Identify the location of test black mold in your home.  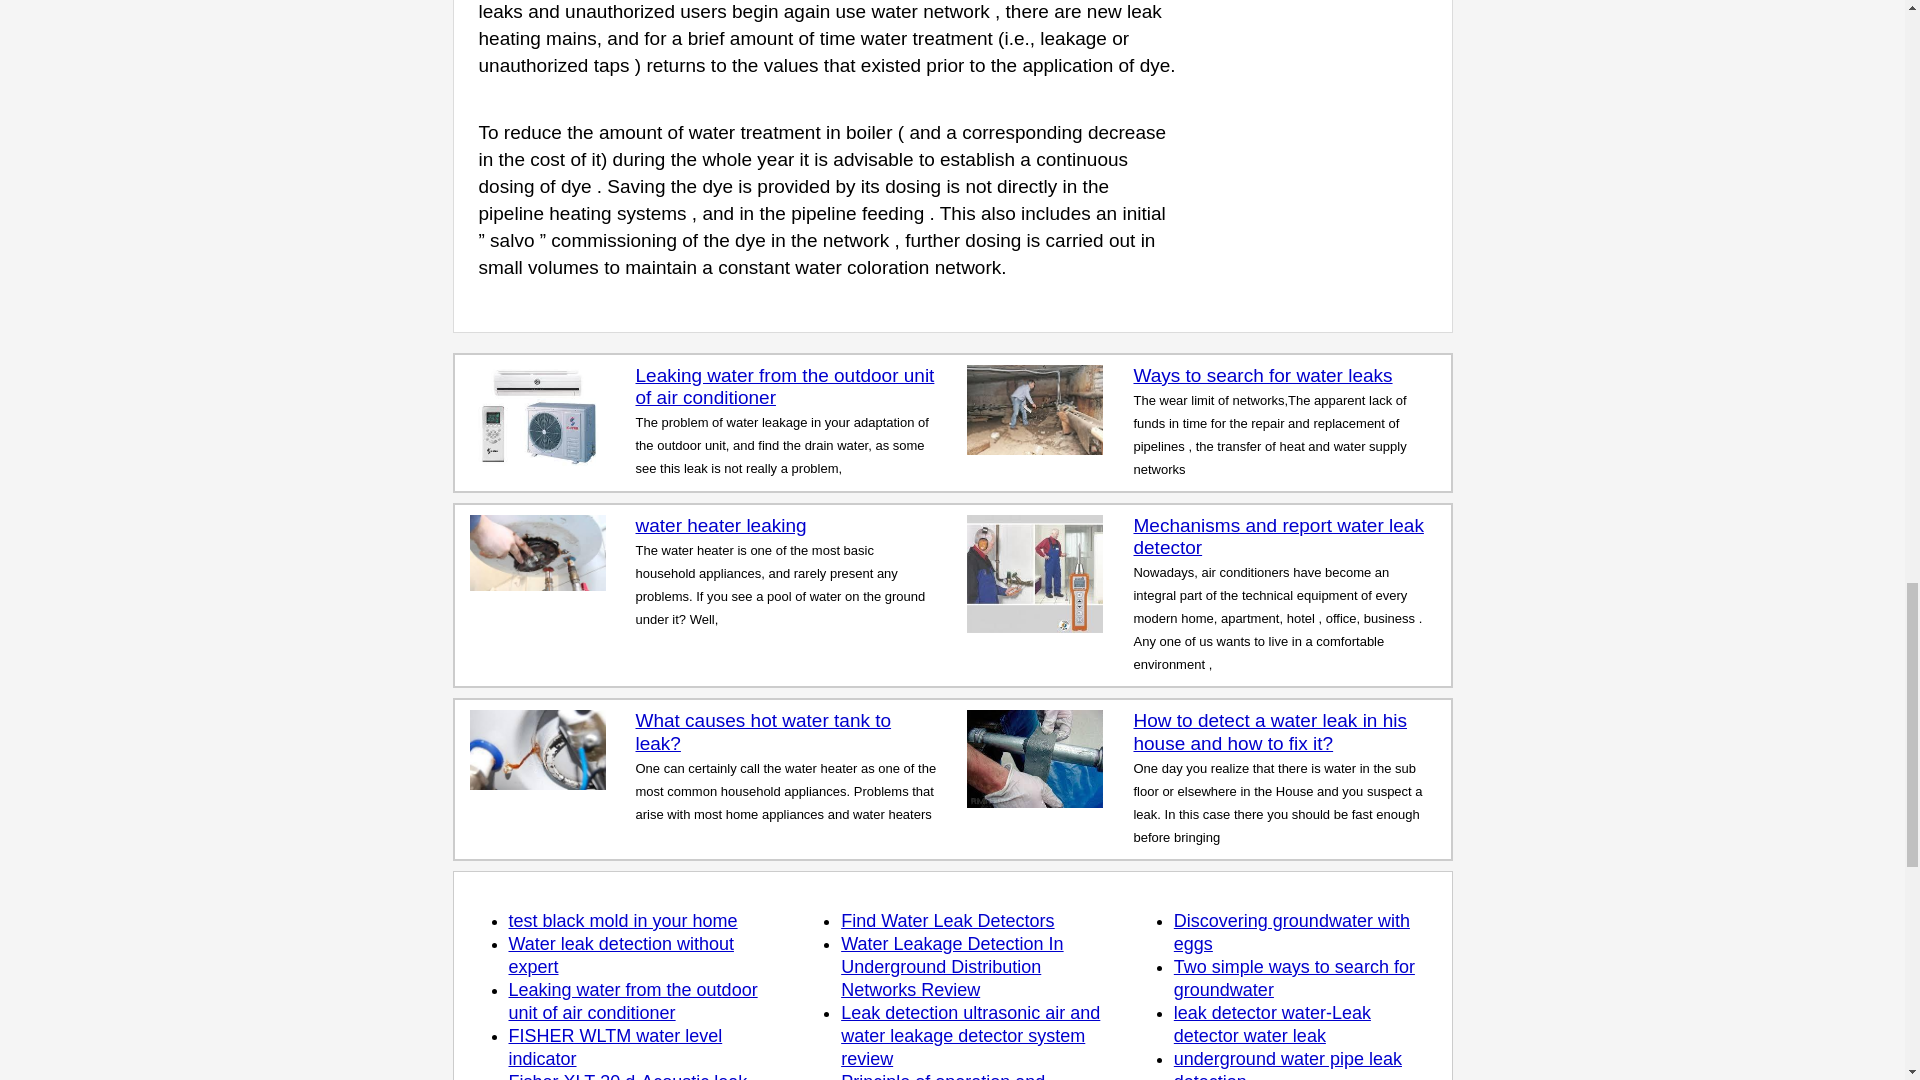
(622, 920).